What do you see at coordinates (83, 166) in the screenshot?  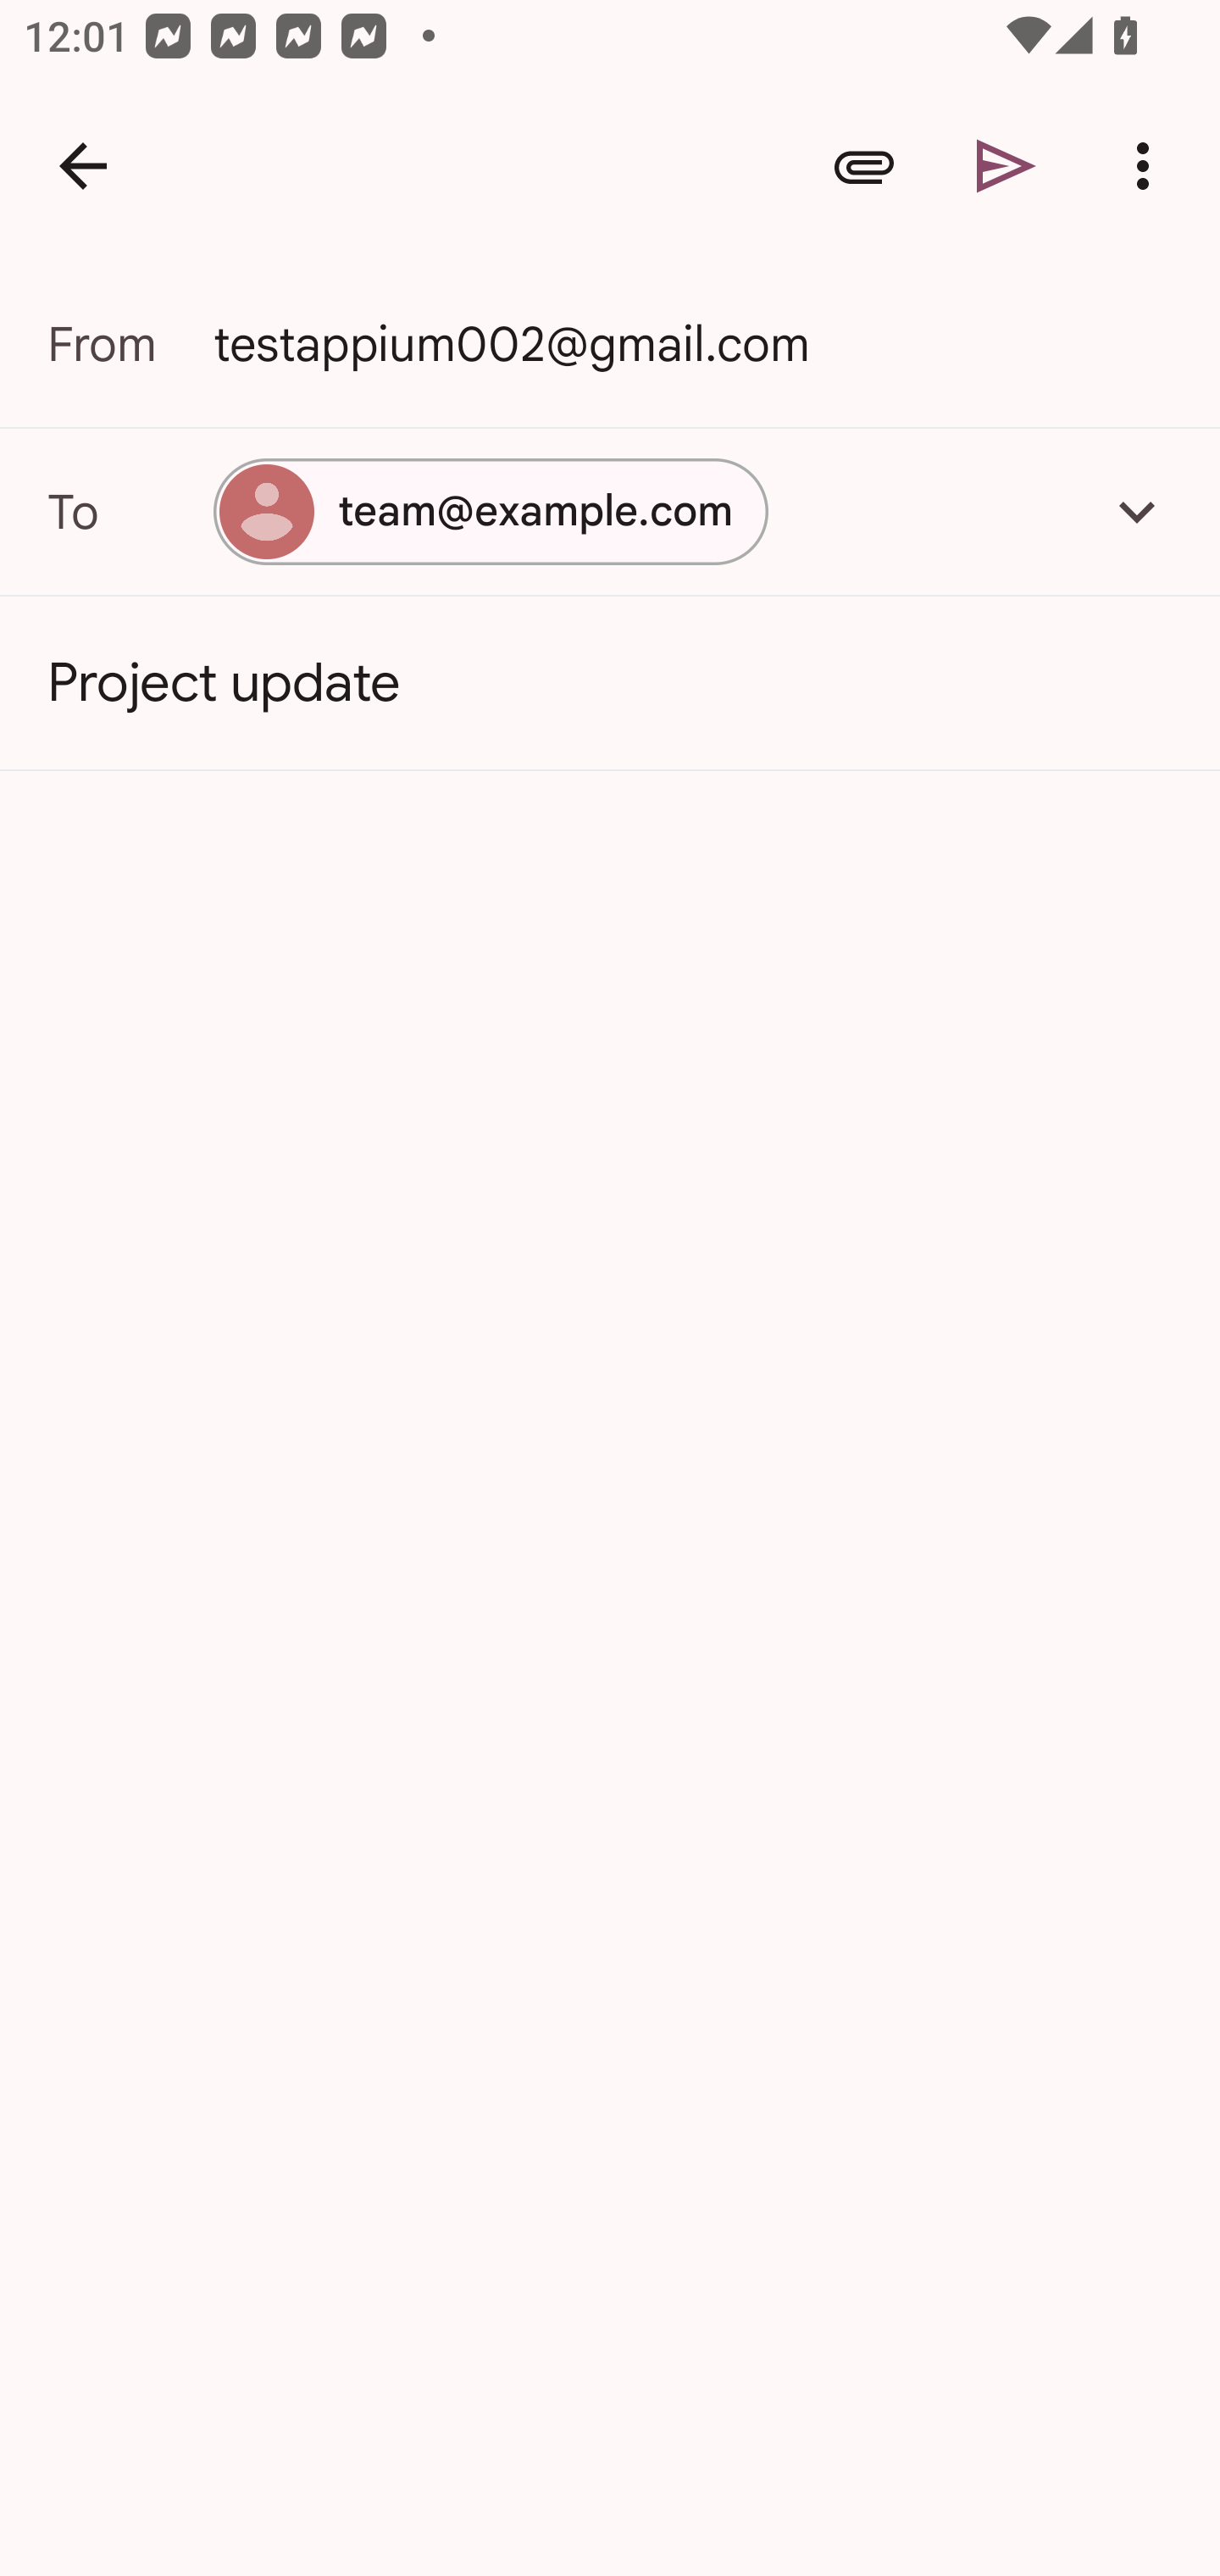 I see `Navigate up` at bounding box center [83, 166].